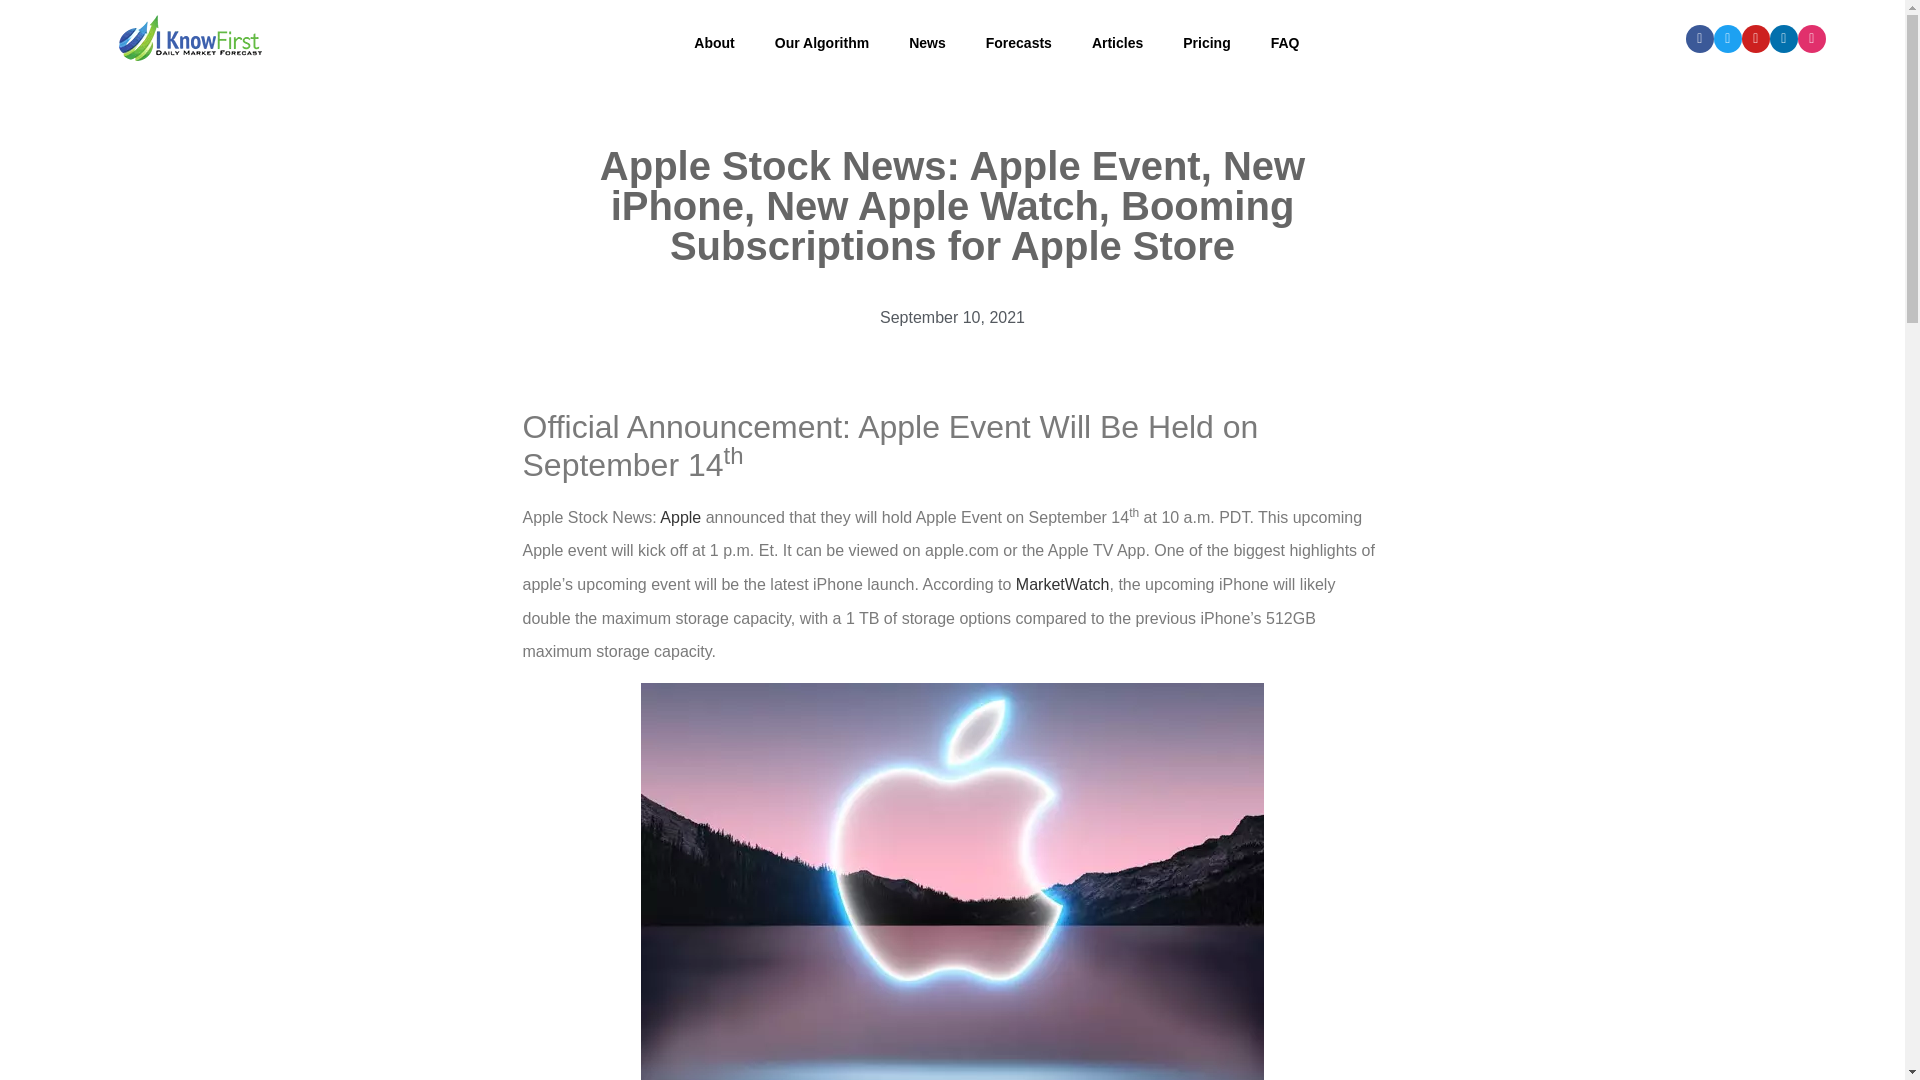  I want to click on Our Algorithm, so click(821, 42).